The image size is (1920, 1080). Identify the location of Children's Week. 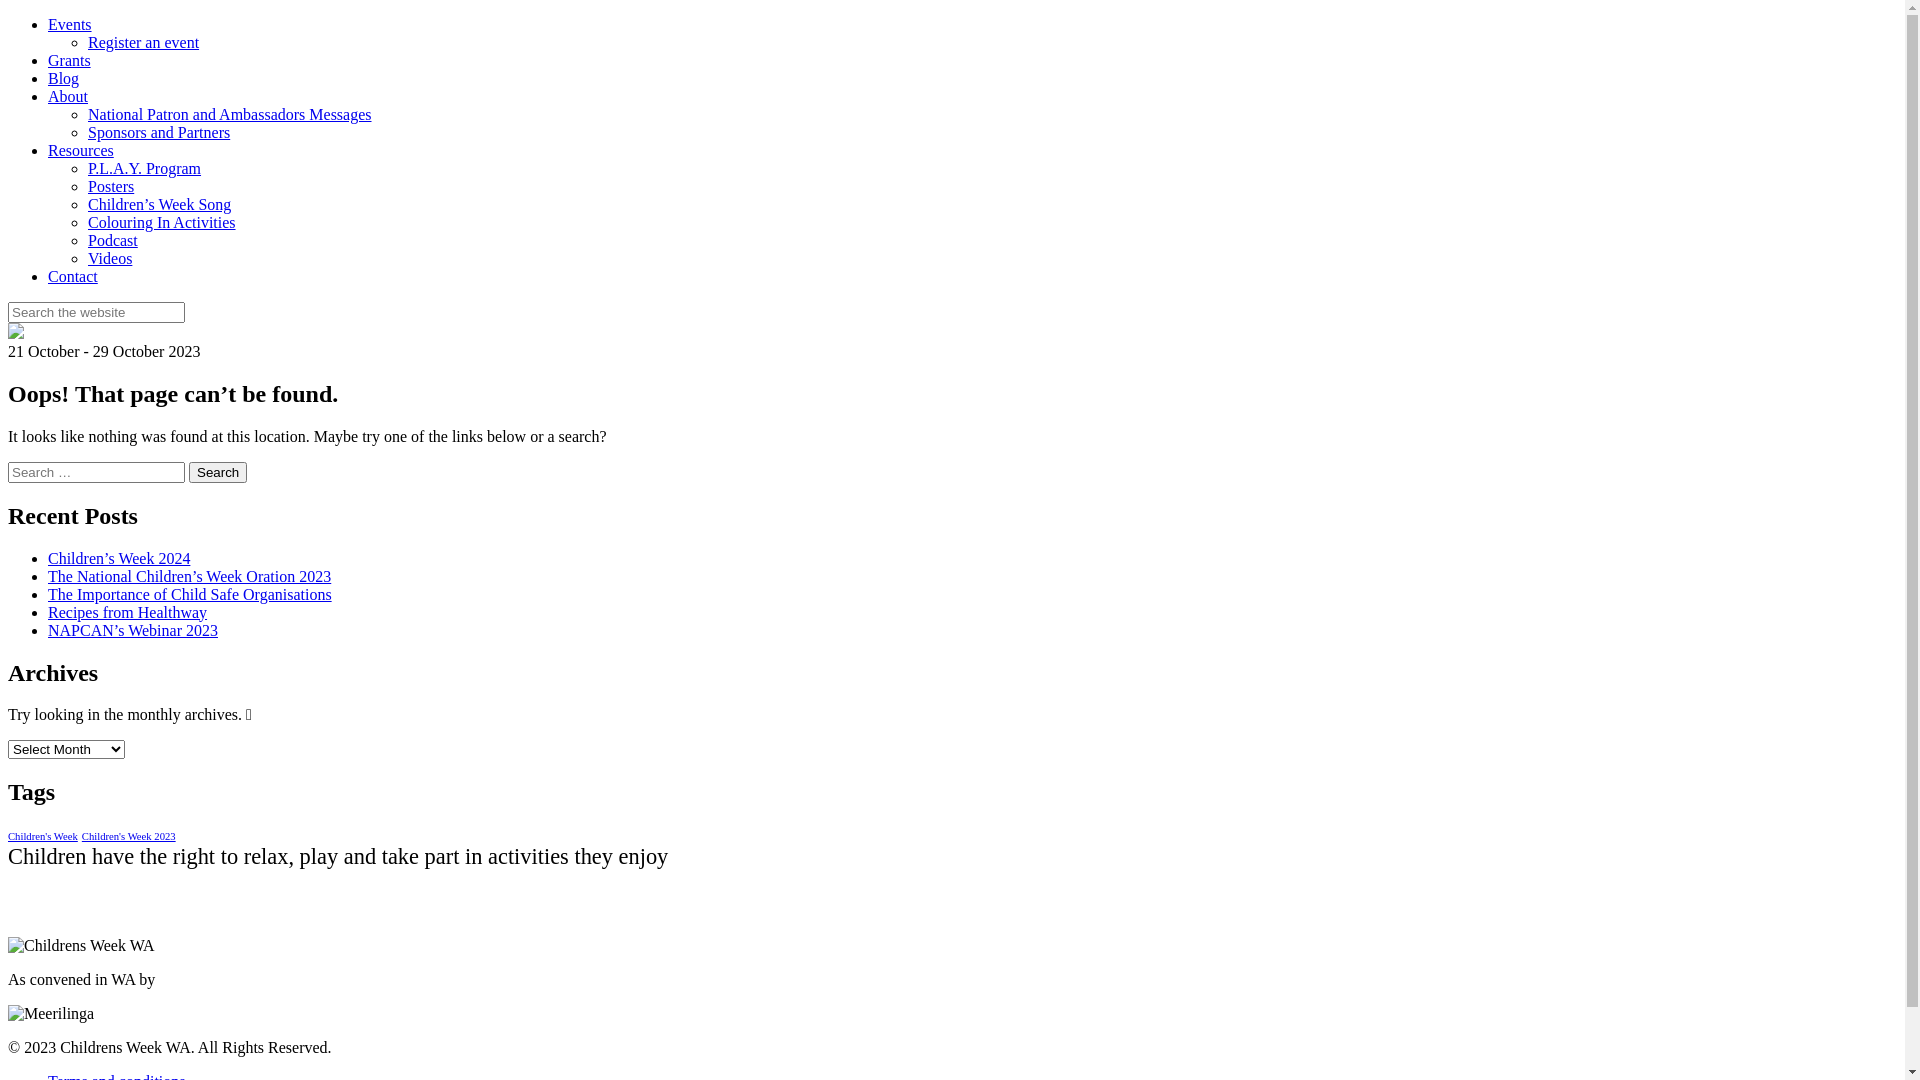
(43, 836).